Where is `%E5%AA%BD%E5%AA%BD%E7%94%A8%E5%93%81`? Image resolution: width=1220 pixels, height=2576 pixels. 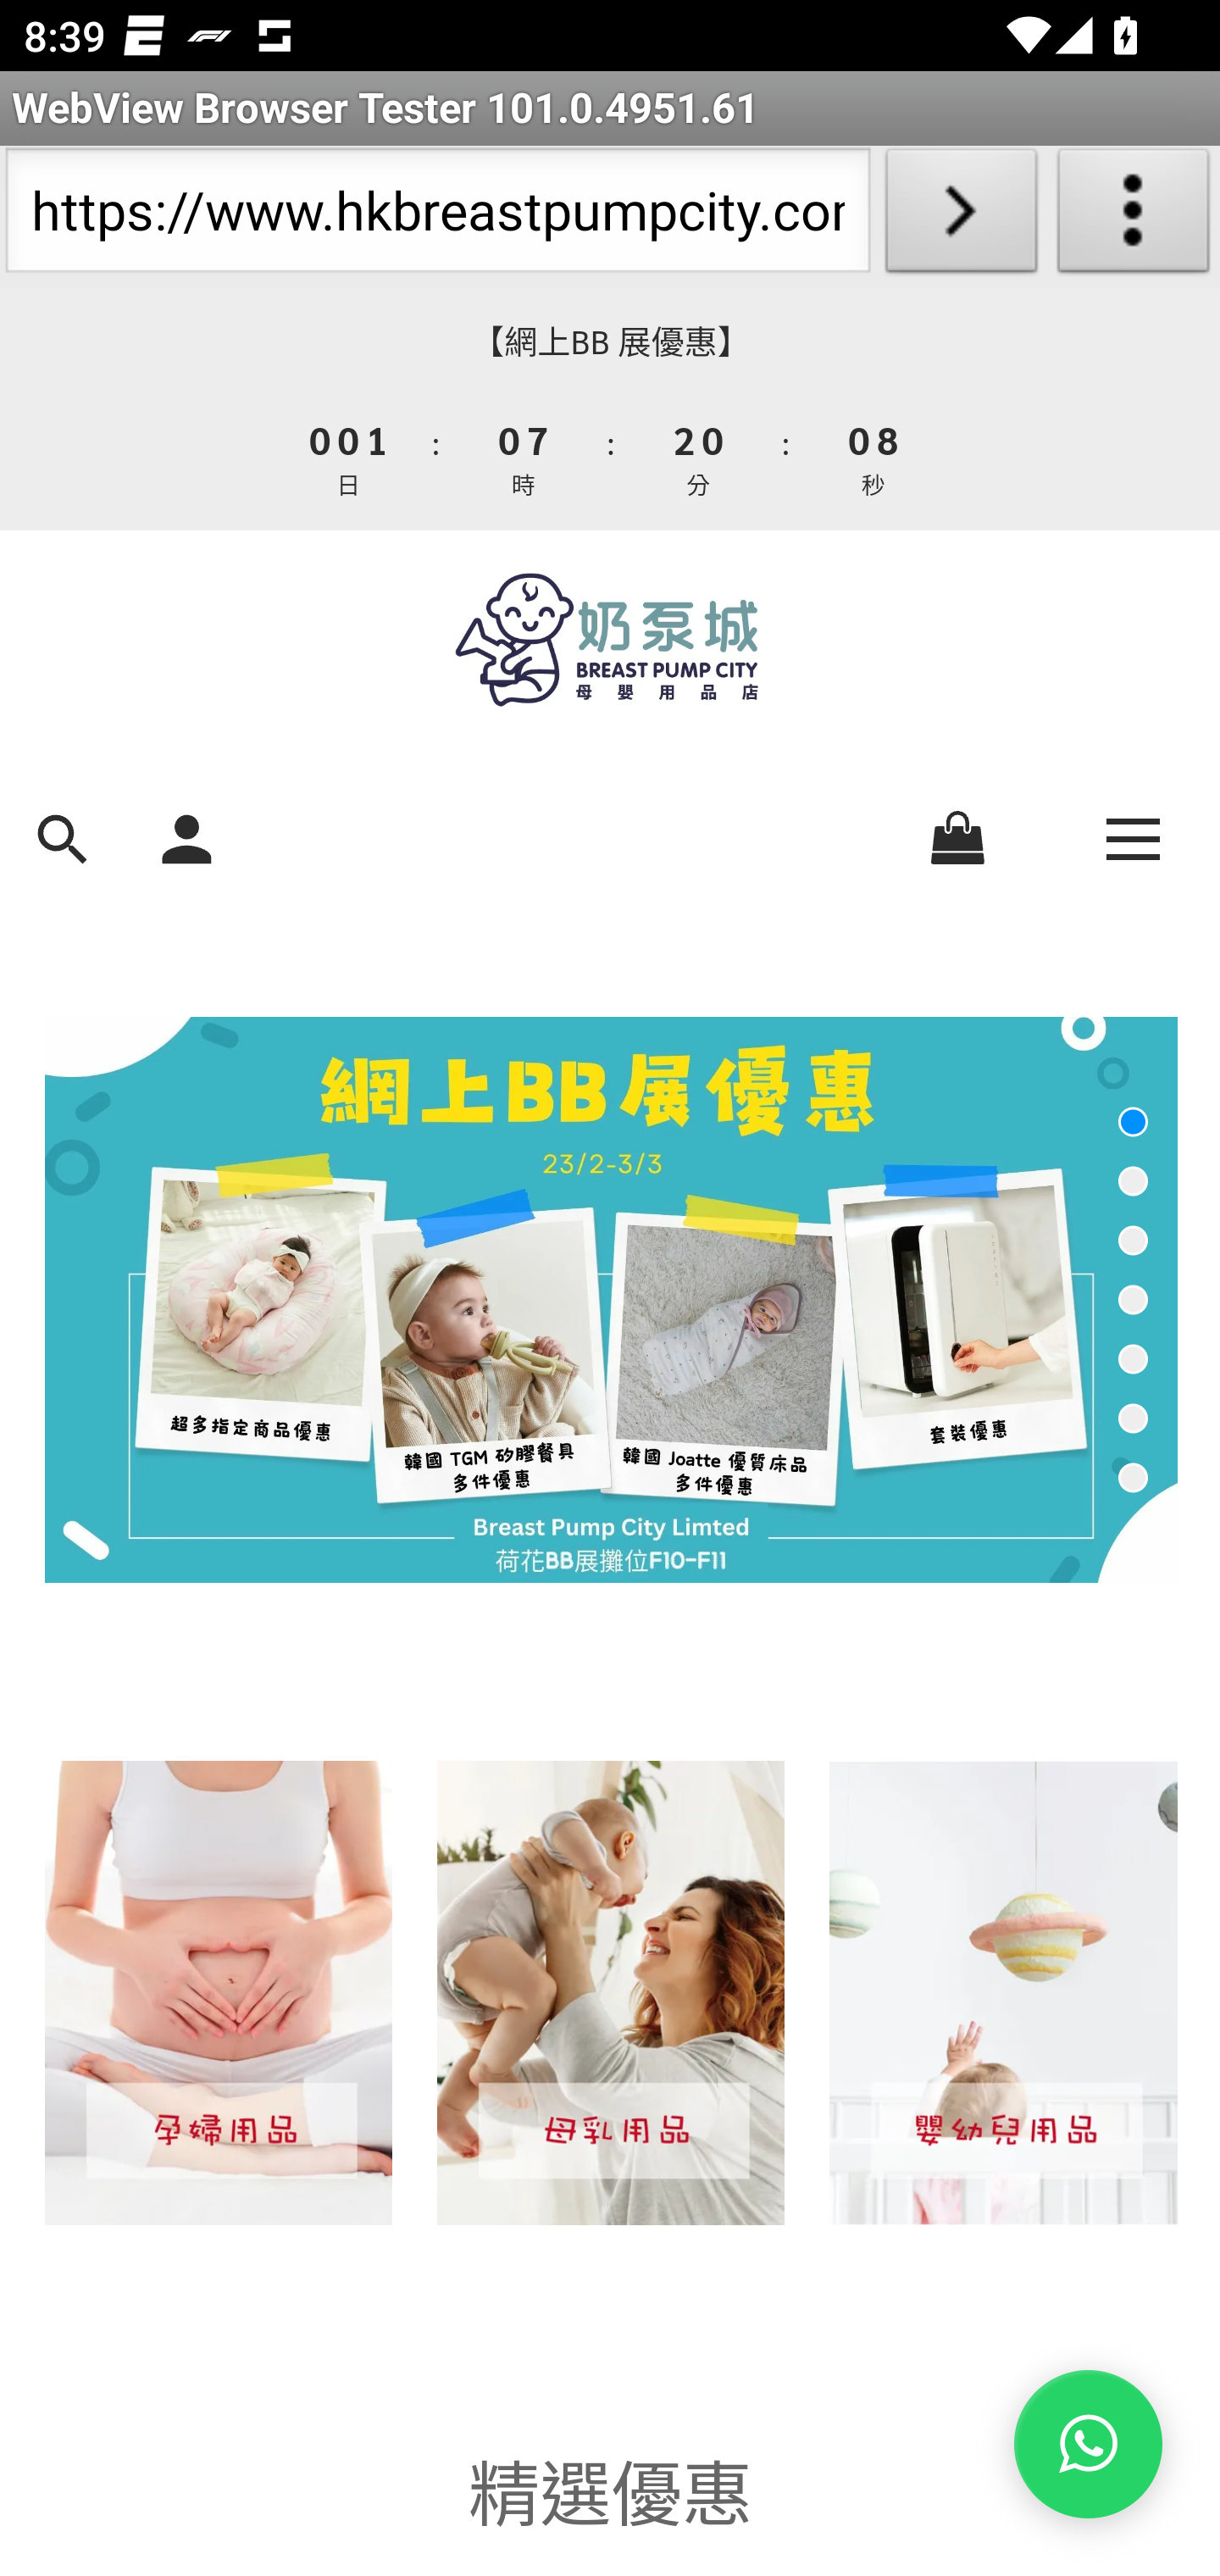 %E5%AA%BD%E5%AA%BD%E7%94%A8%E5%93%81 is located at coordinates (217, 1993).